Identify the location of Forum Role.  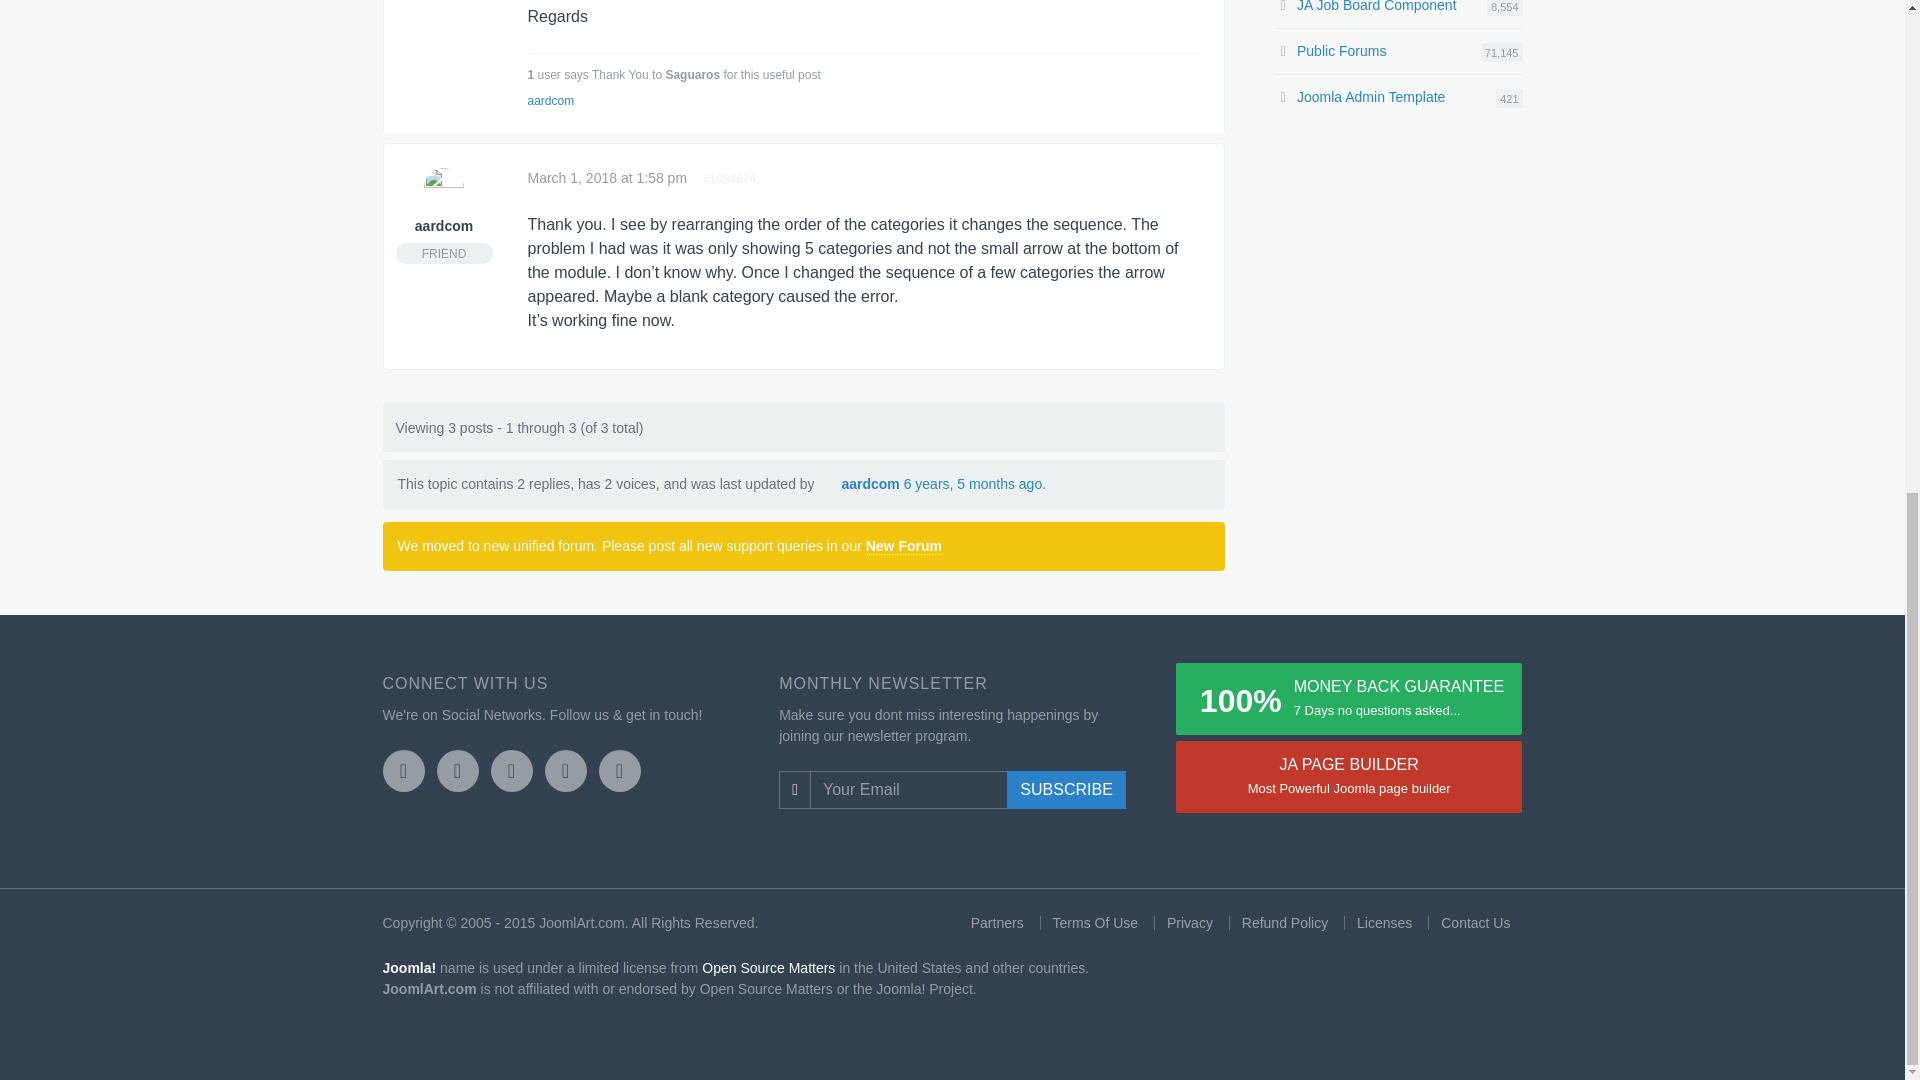
(444, 253).